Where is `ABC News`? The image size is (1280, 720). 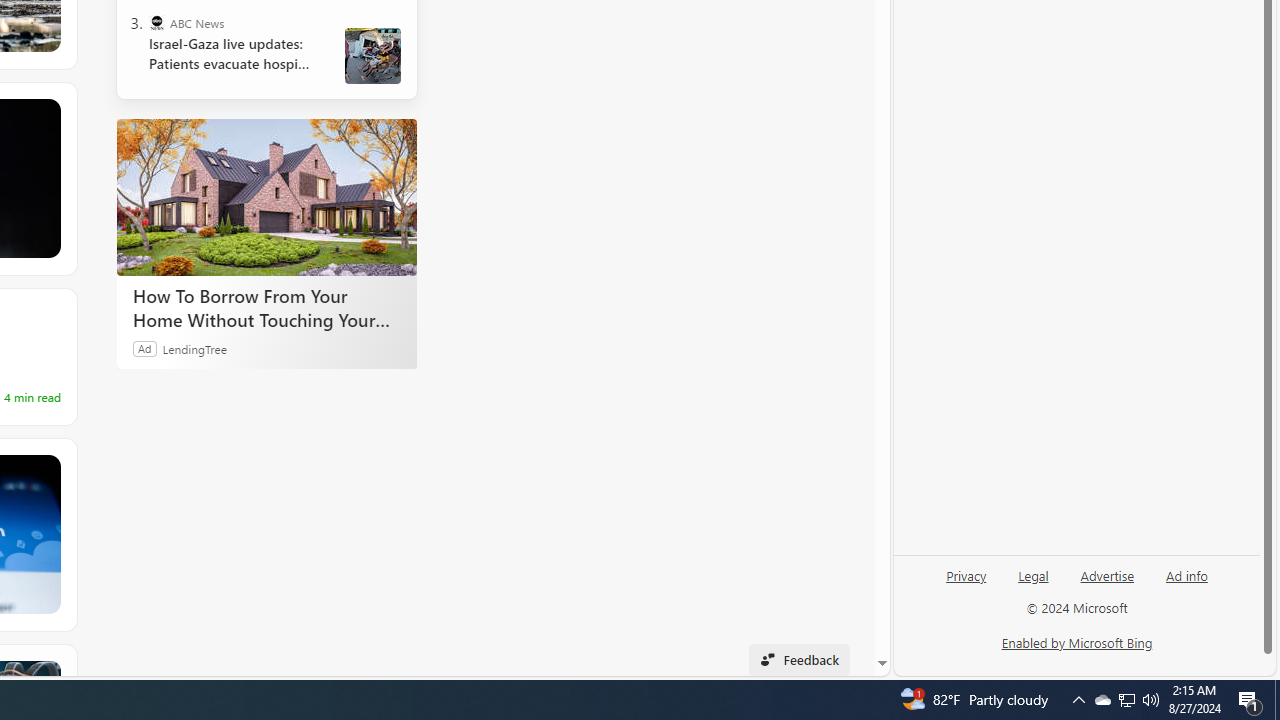
ABC News is located at coordinates (156, 22).